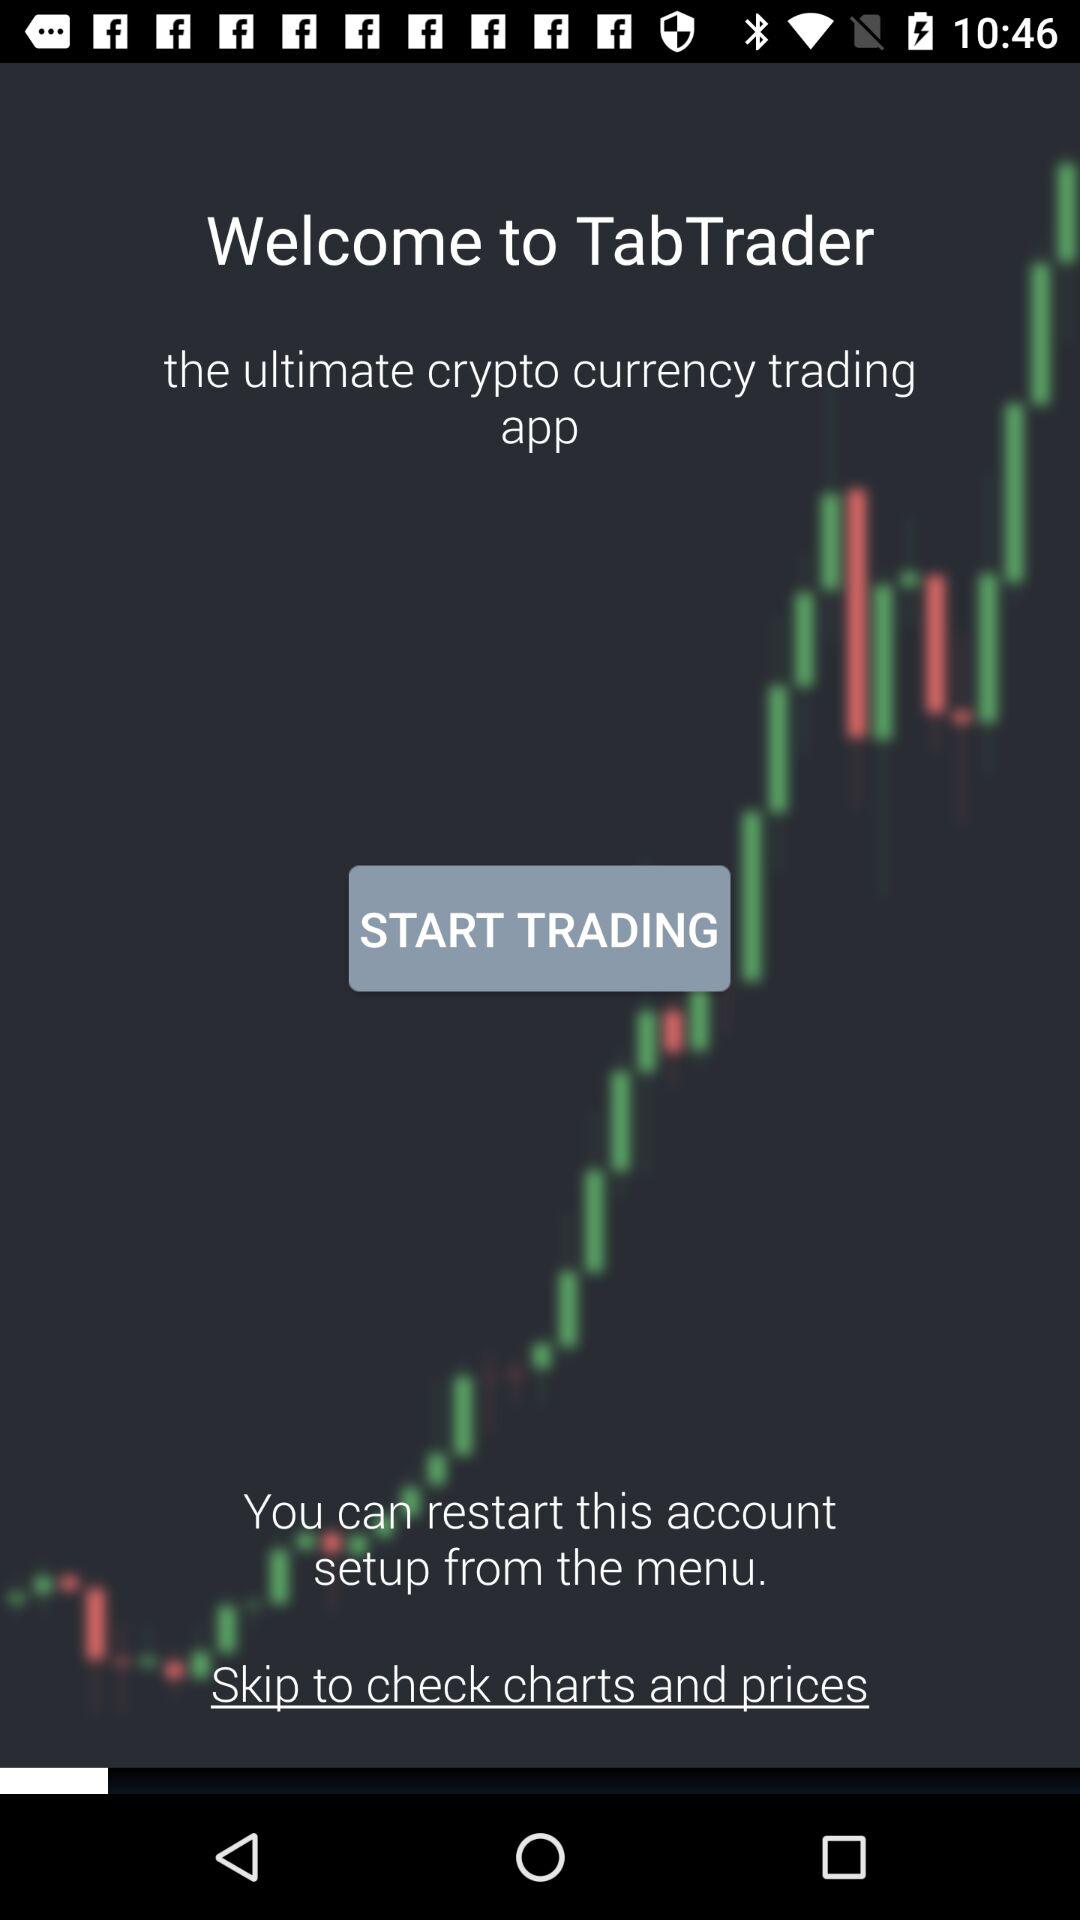 The image size is (1080, 1920). I want to click on press icon below the ultimate crypto icon, so click(539, 928).